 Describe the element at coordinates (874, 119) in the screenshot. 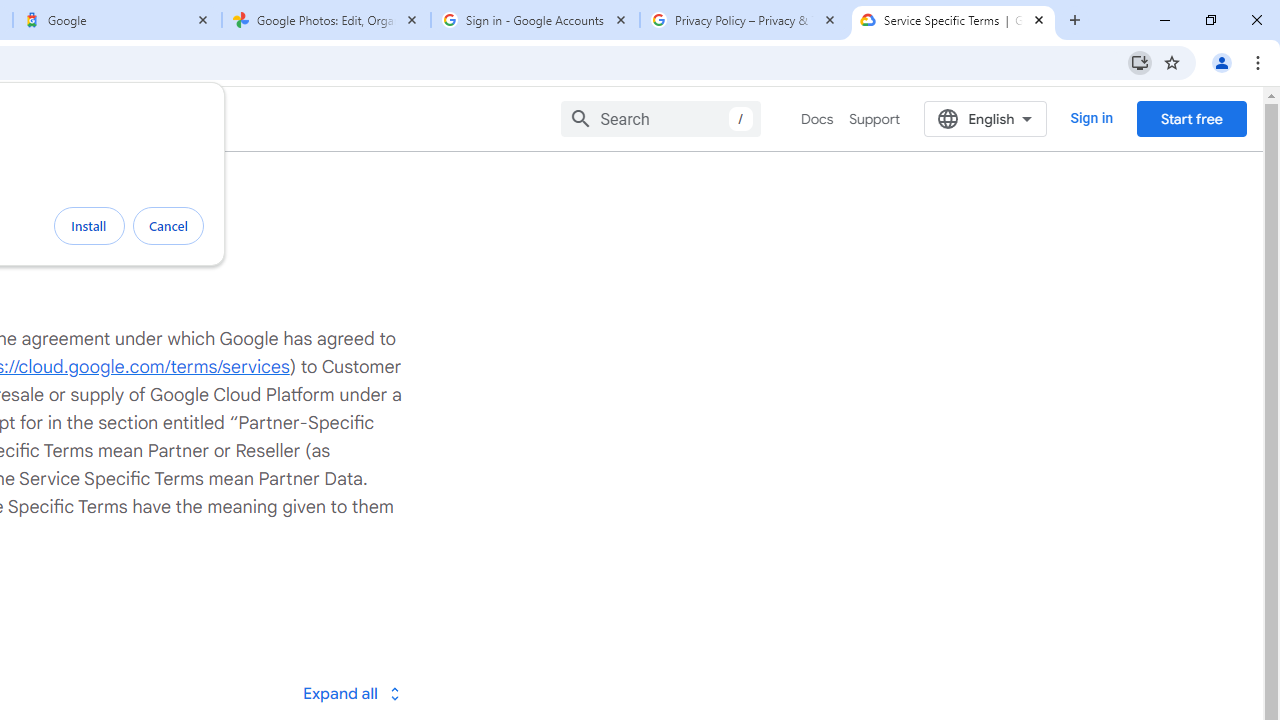

I see `Support` at that location.